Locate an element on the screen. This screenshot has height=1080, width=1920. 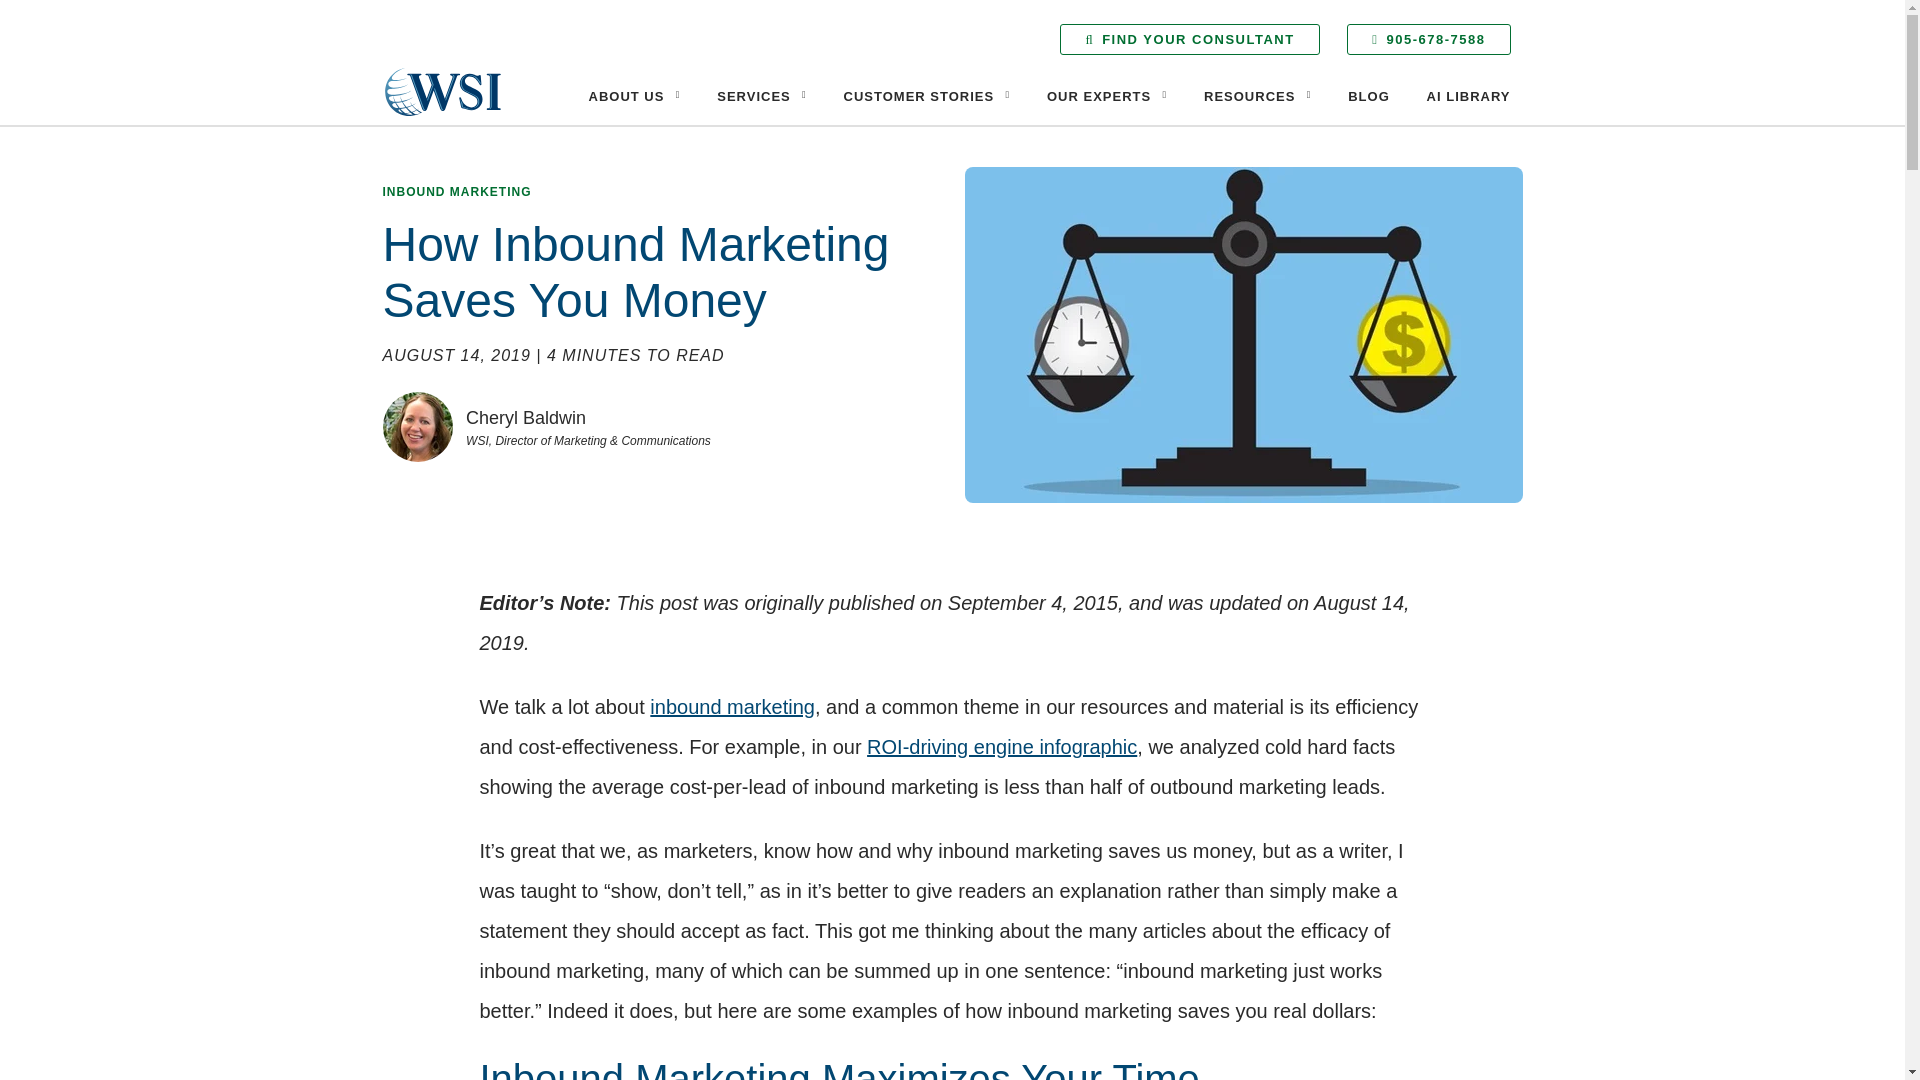
WSI Logo is located at coordinates (442, 91).